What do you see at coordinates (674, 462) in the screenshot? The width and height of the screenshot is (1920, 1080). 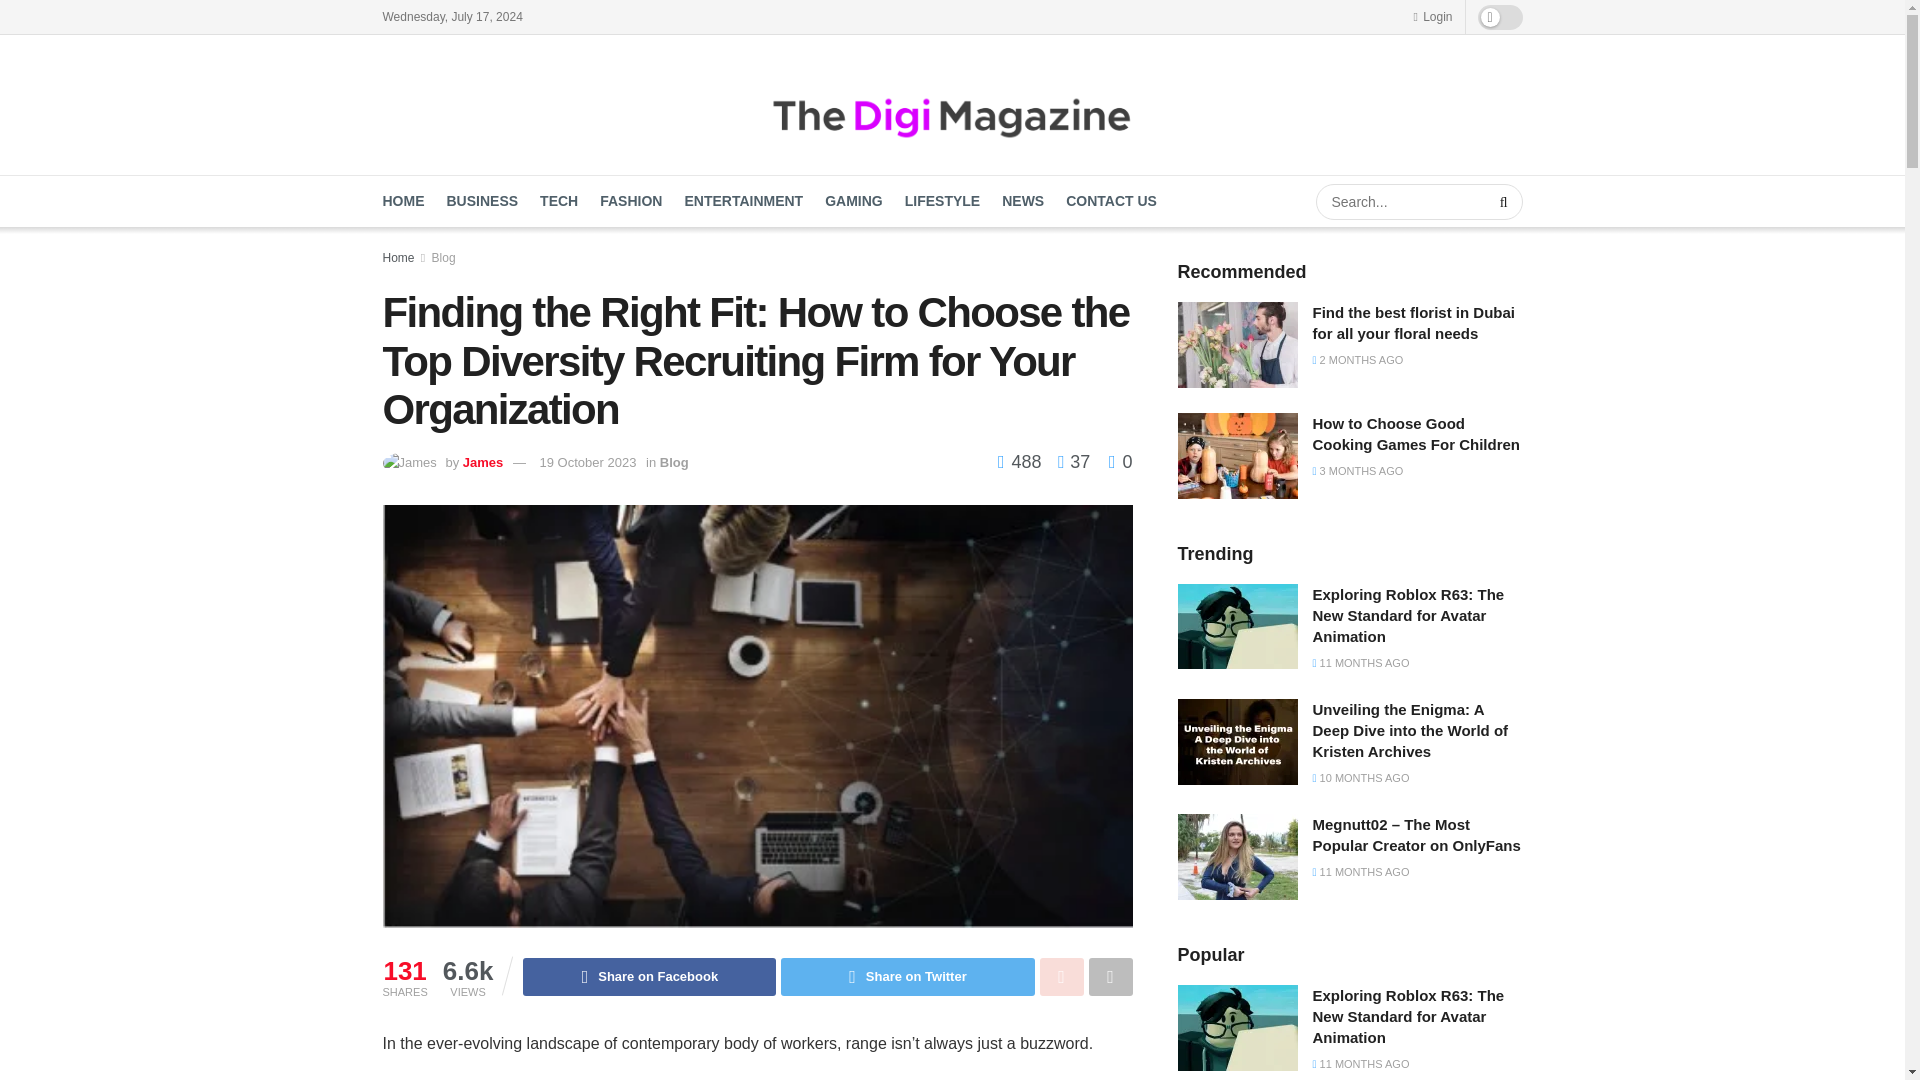 I see `Blog` at bounding box center [674, 462].